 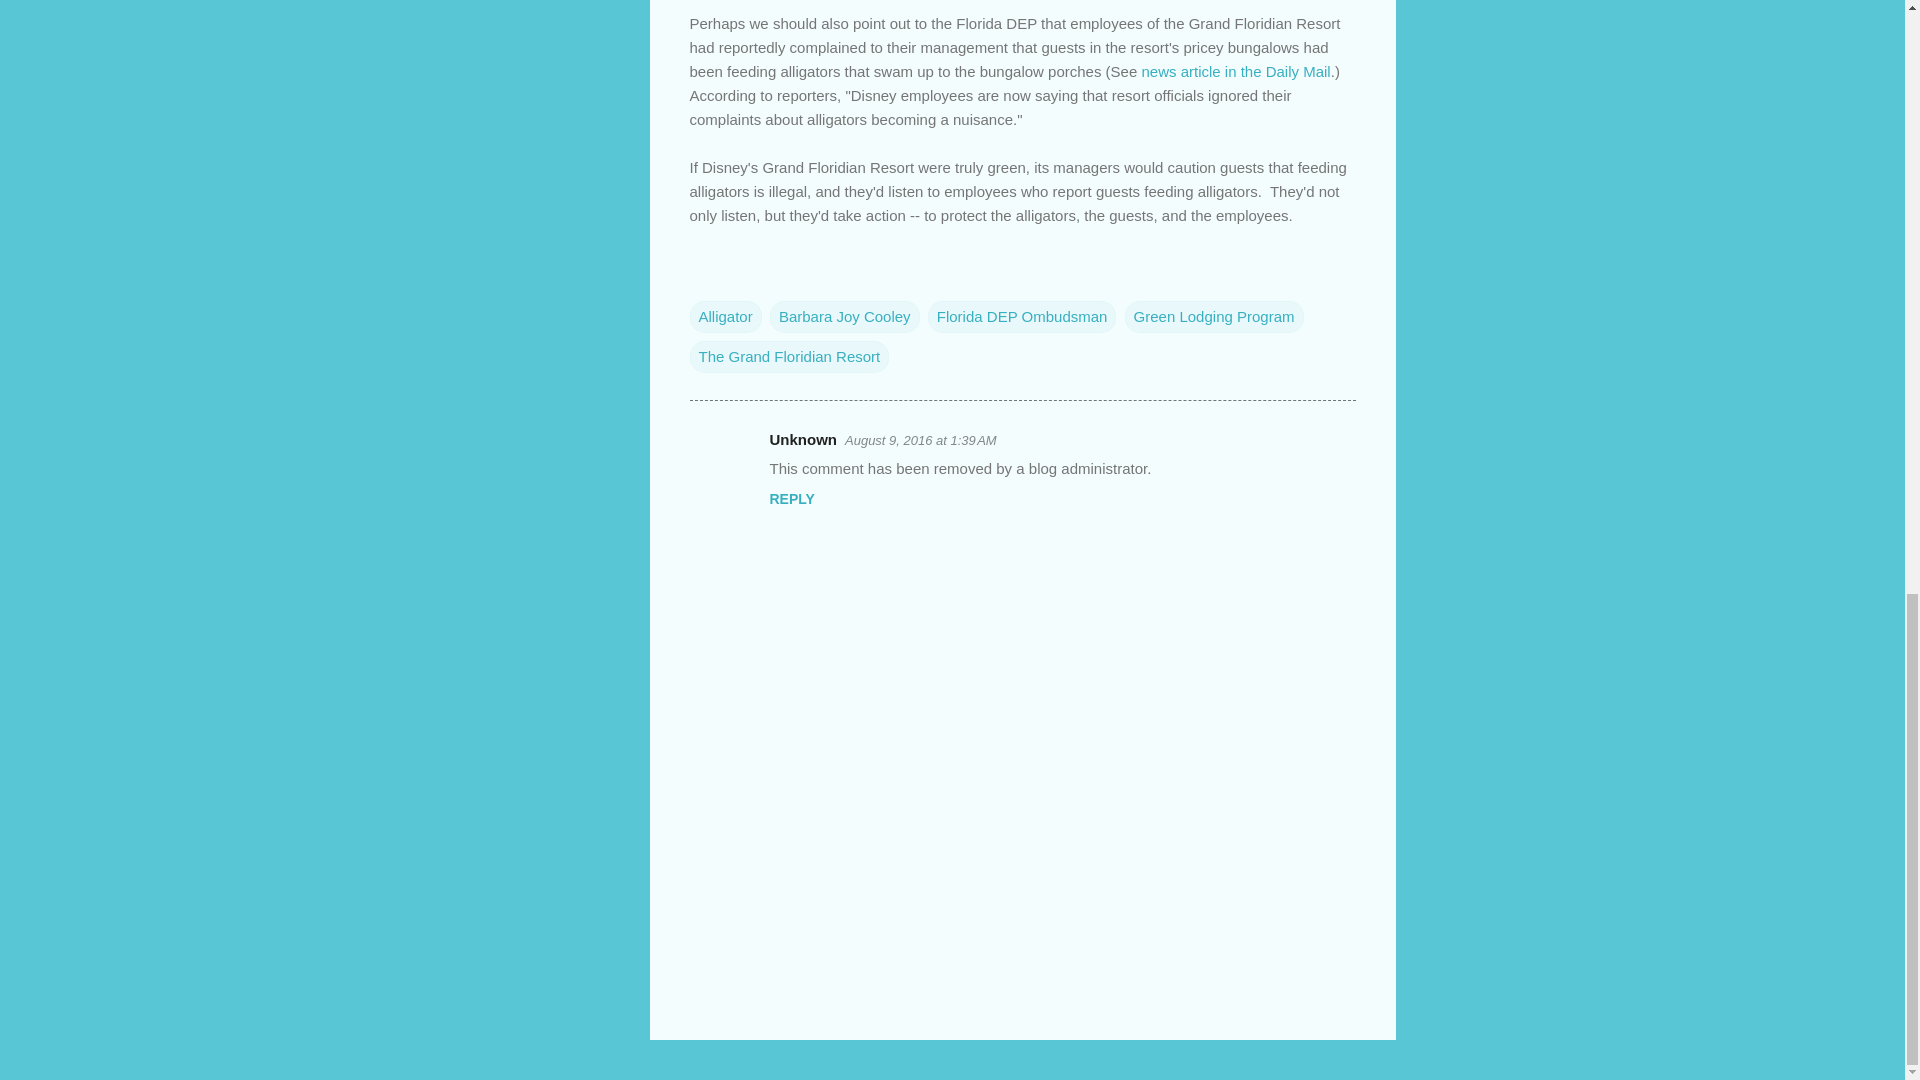 I want to click on REPLY, so click(x=792, y=498).